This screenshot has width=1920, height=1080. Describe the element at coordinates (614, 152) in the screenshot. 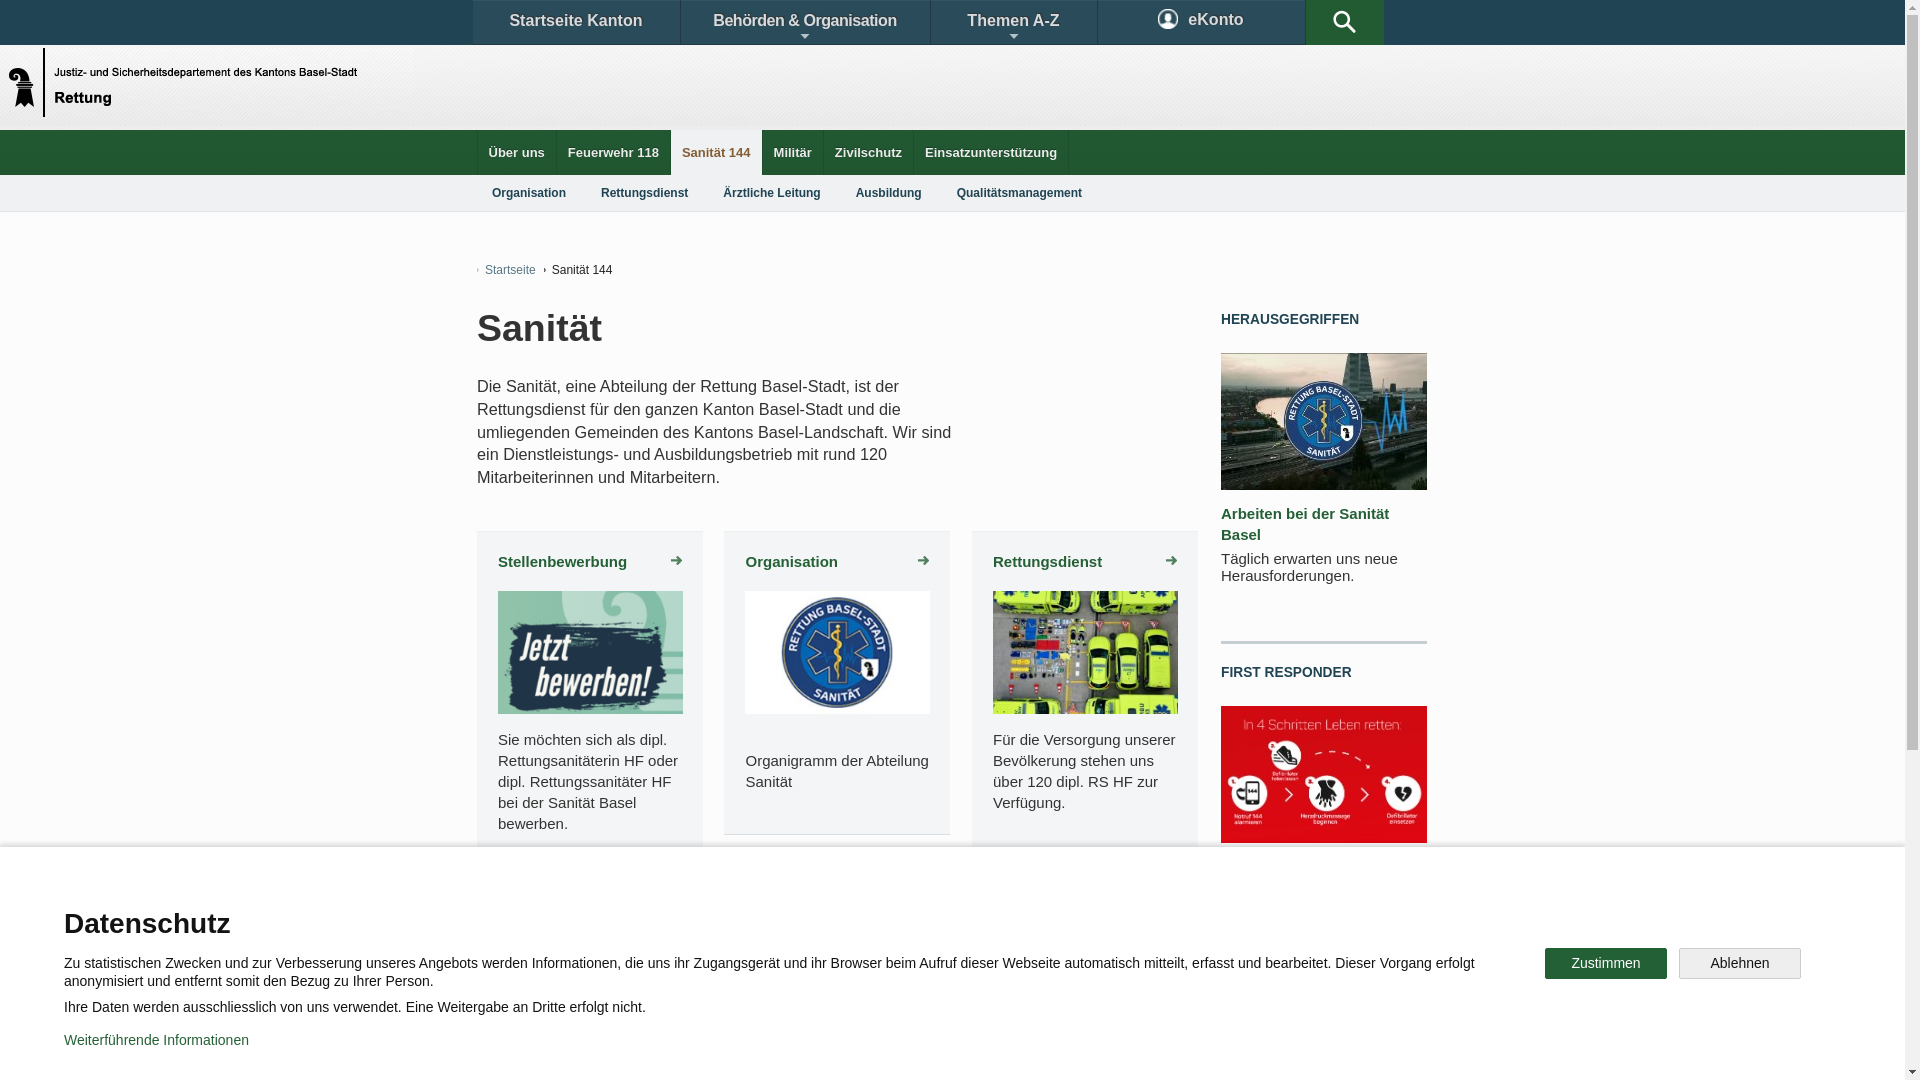

I see `Feuerwehr 118` at that location.